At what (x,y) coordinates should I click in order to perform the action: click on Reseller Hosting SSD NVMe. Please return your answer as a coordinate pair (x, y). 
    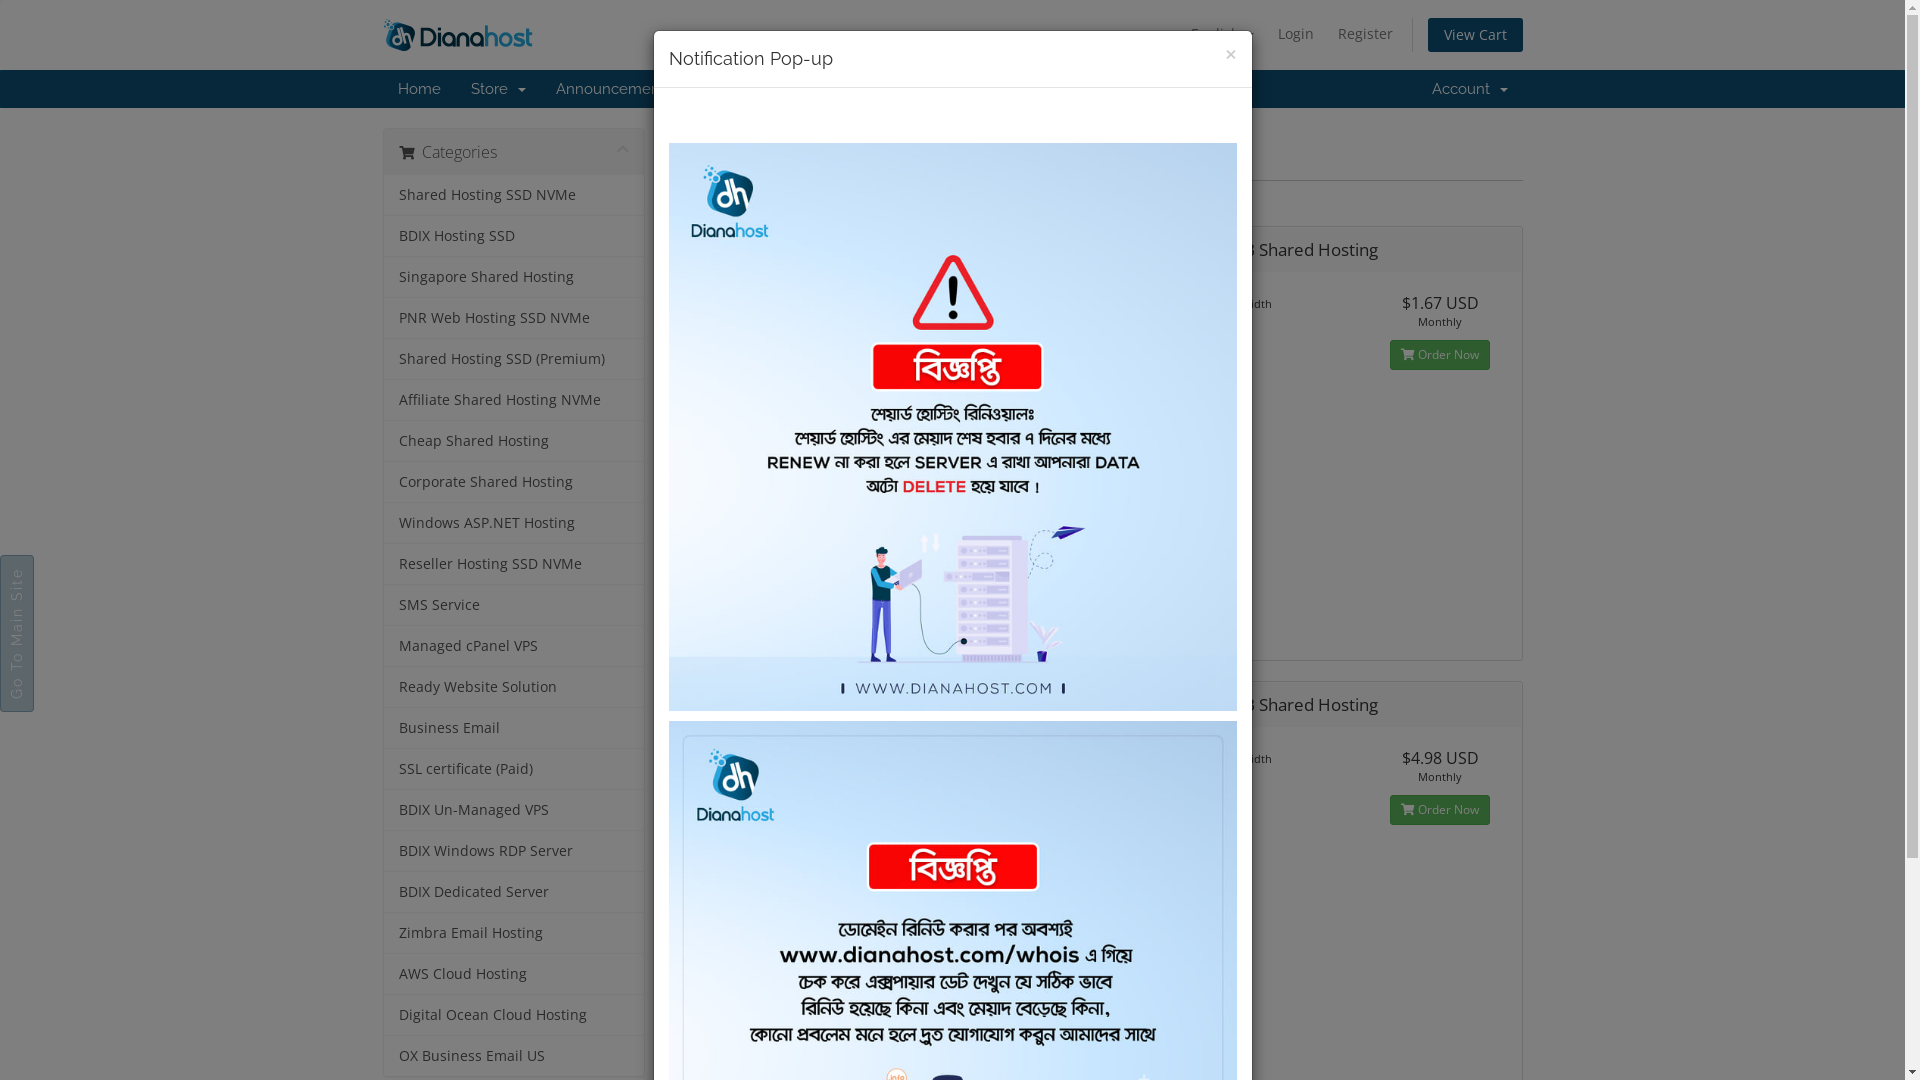
    Looking at the image, I should click on (514, 564).